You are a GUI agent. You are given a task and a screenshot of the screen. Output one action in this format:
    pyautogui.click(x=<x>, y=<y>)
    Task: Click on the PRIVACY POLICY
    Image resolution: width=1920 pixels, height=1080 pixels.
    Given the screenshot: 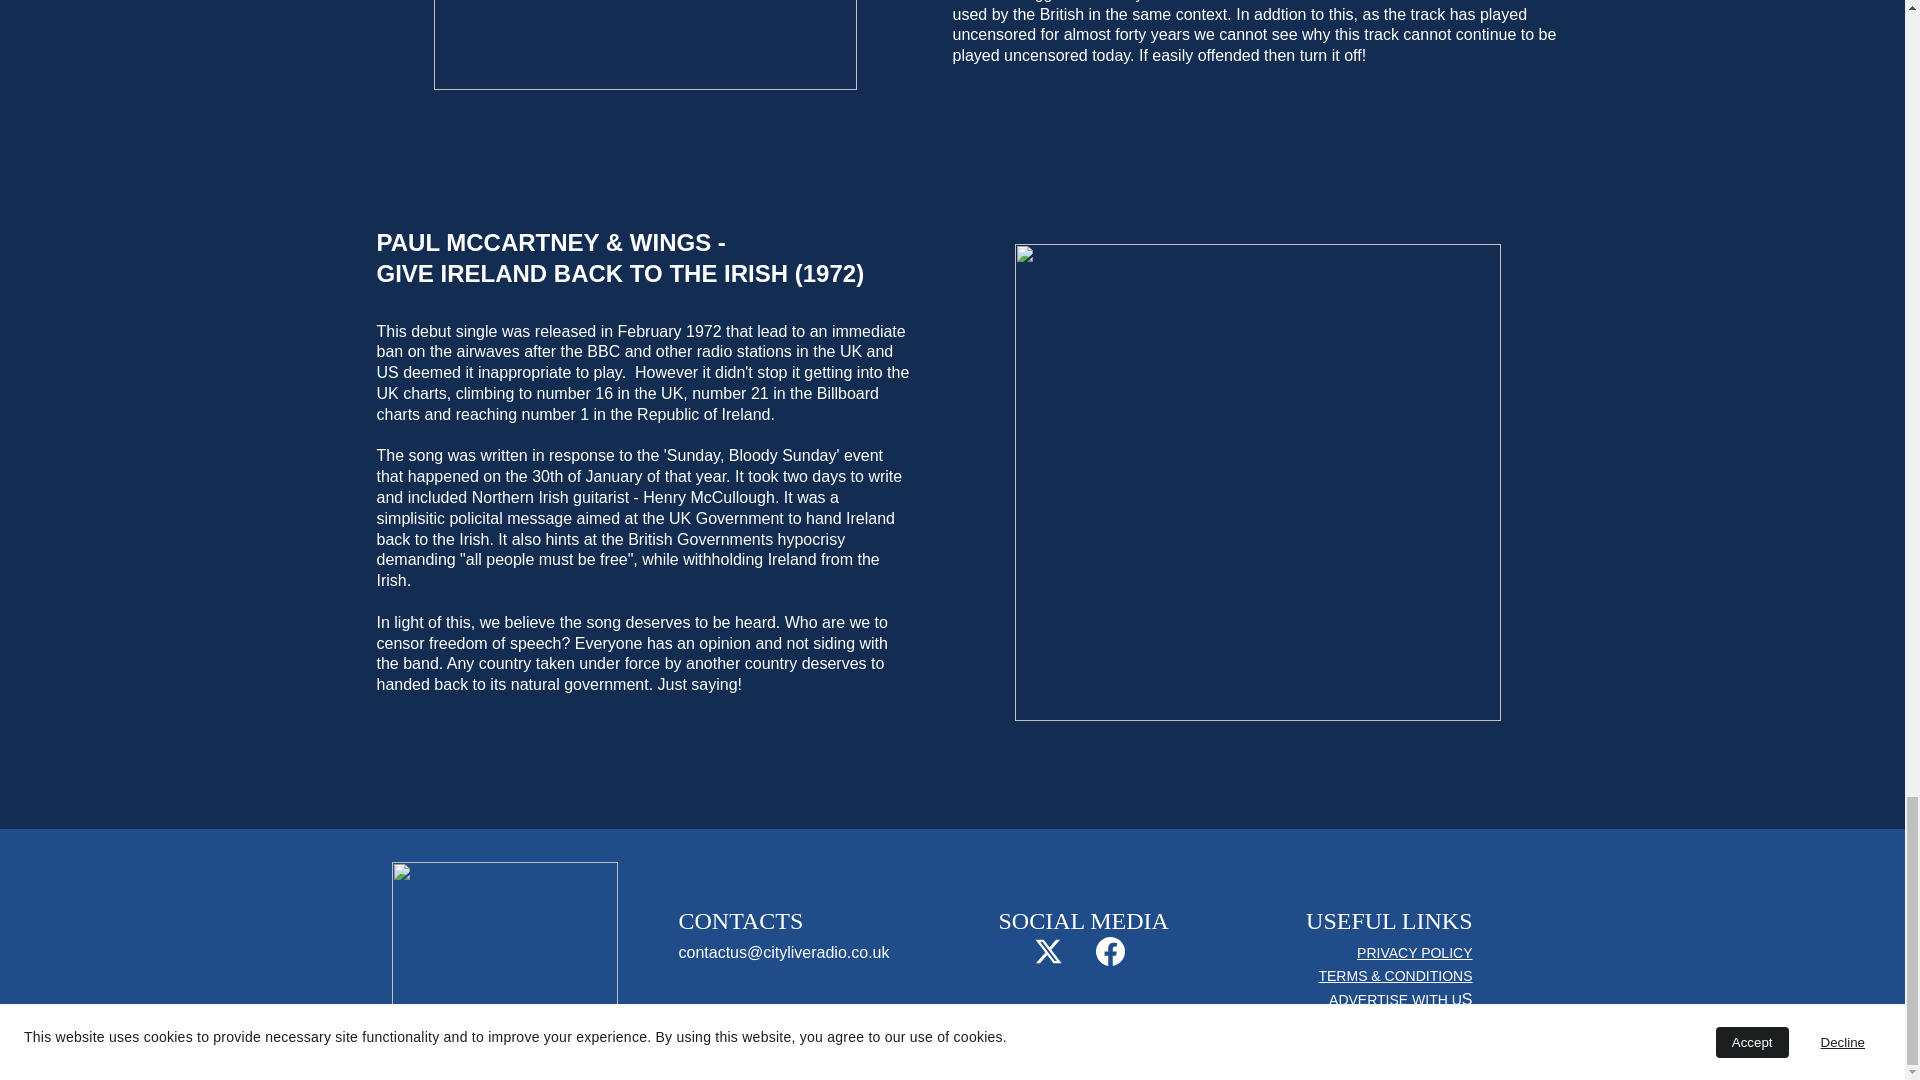 What is the action you would take?
    pyautogui.click(x=1414, y=953)
    